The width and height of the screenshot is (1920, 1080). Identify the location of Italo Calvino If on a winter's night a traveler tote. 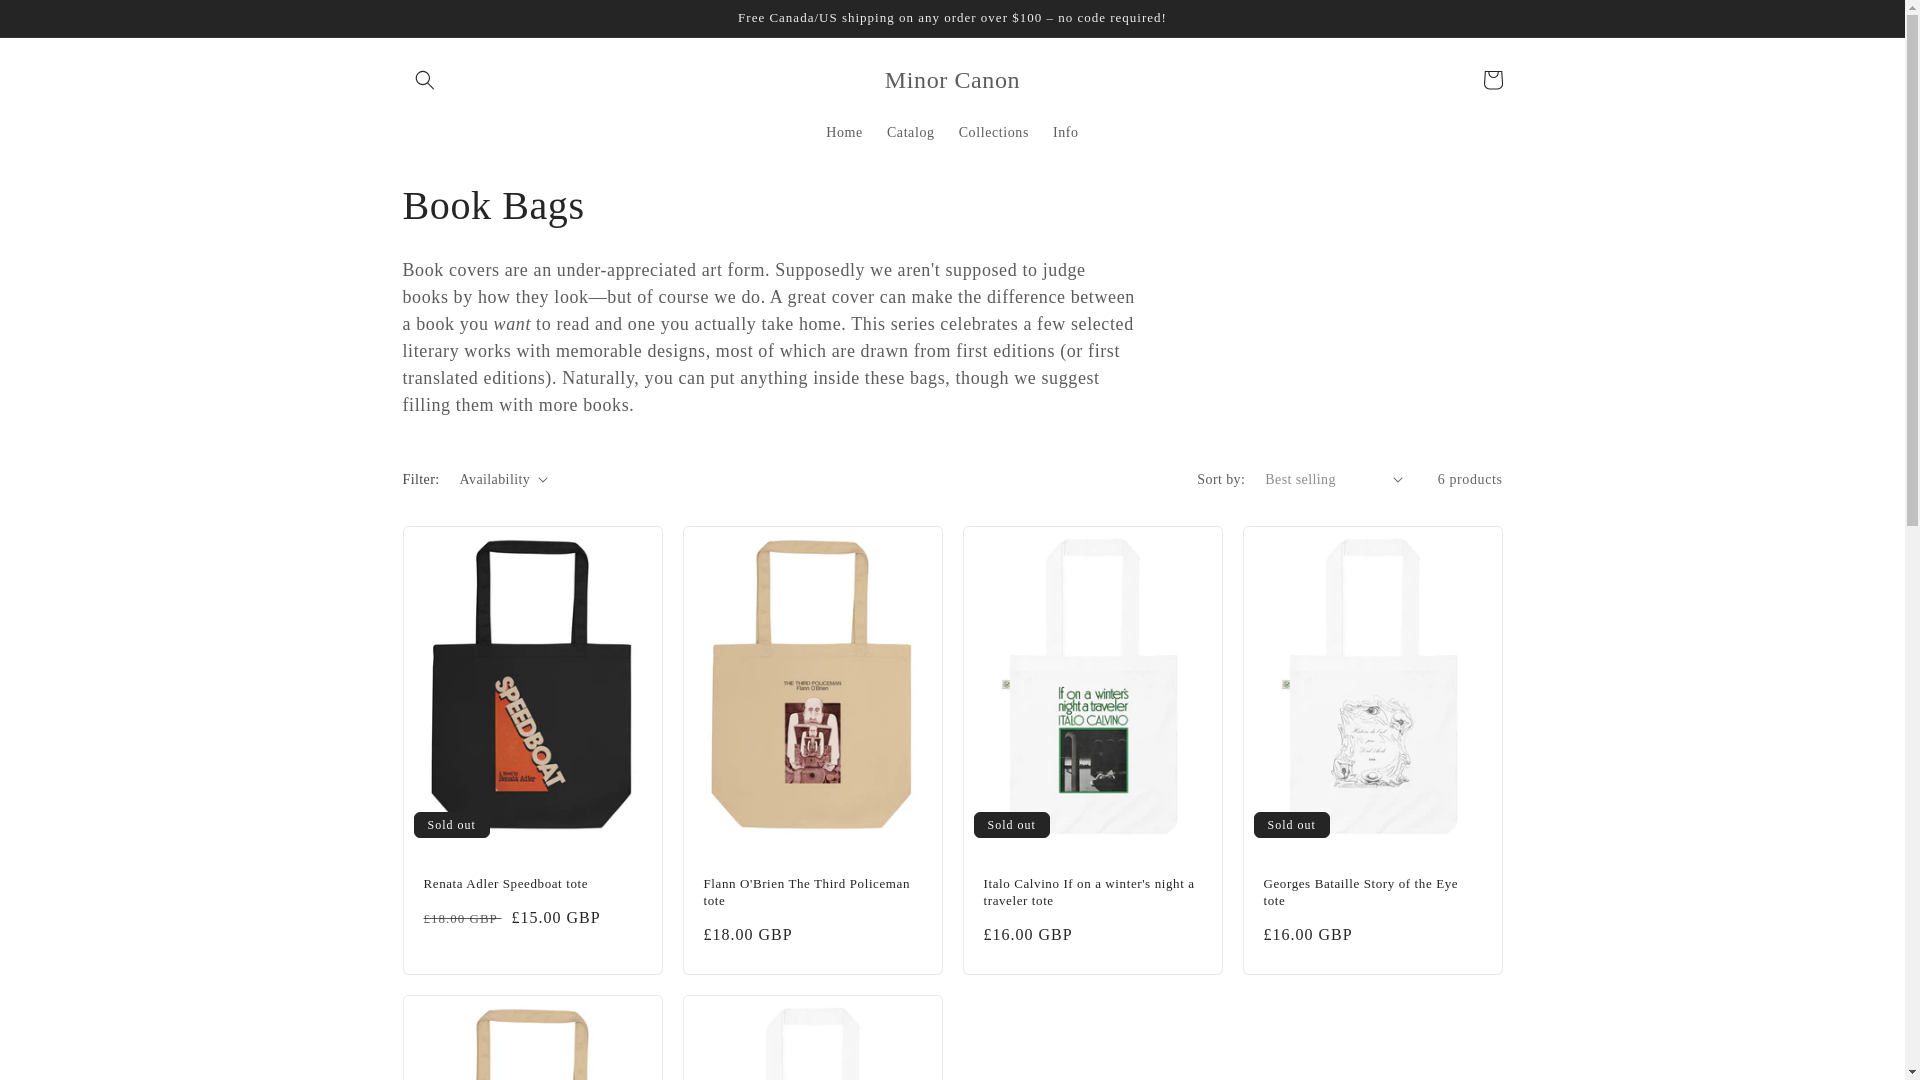
(1092, 892).